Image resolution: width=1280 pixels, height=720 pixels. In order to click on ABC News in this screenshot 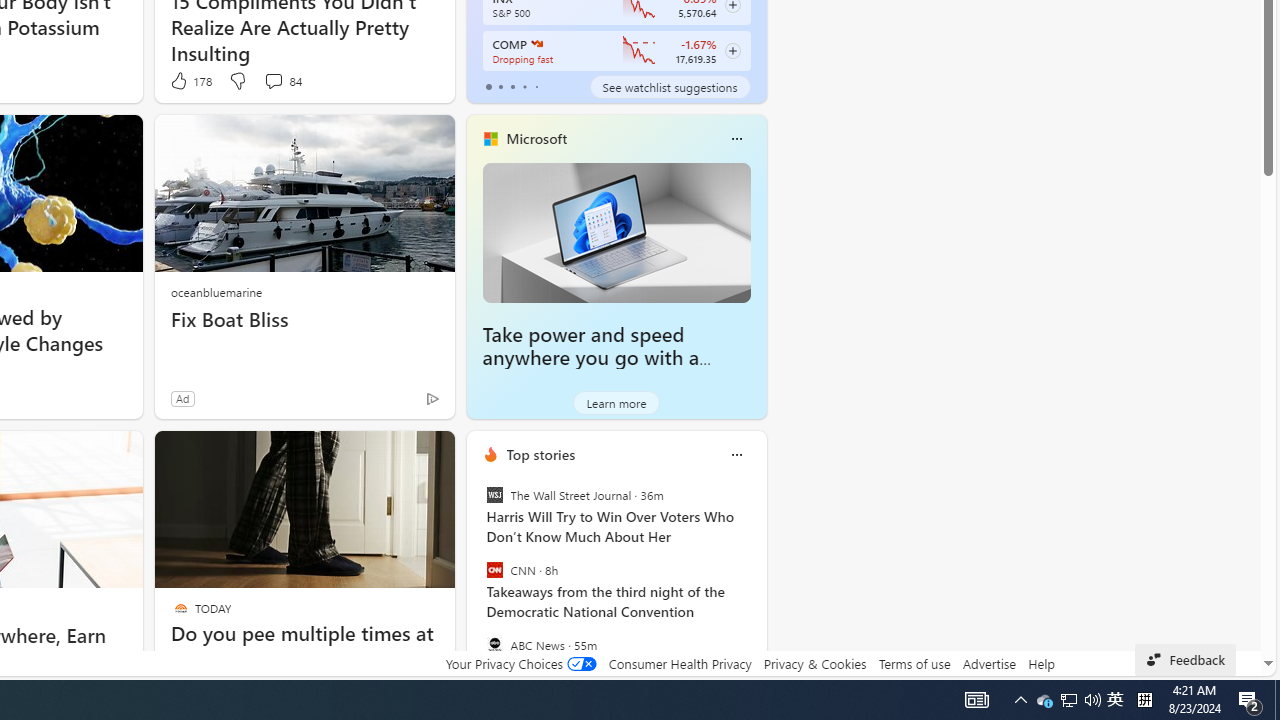, I will do `click(494, 644)`.